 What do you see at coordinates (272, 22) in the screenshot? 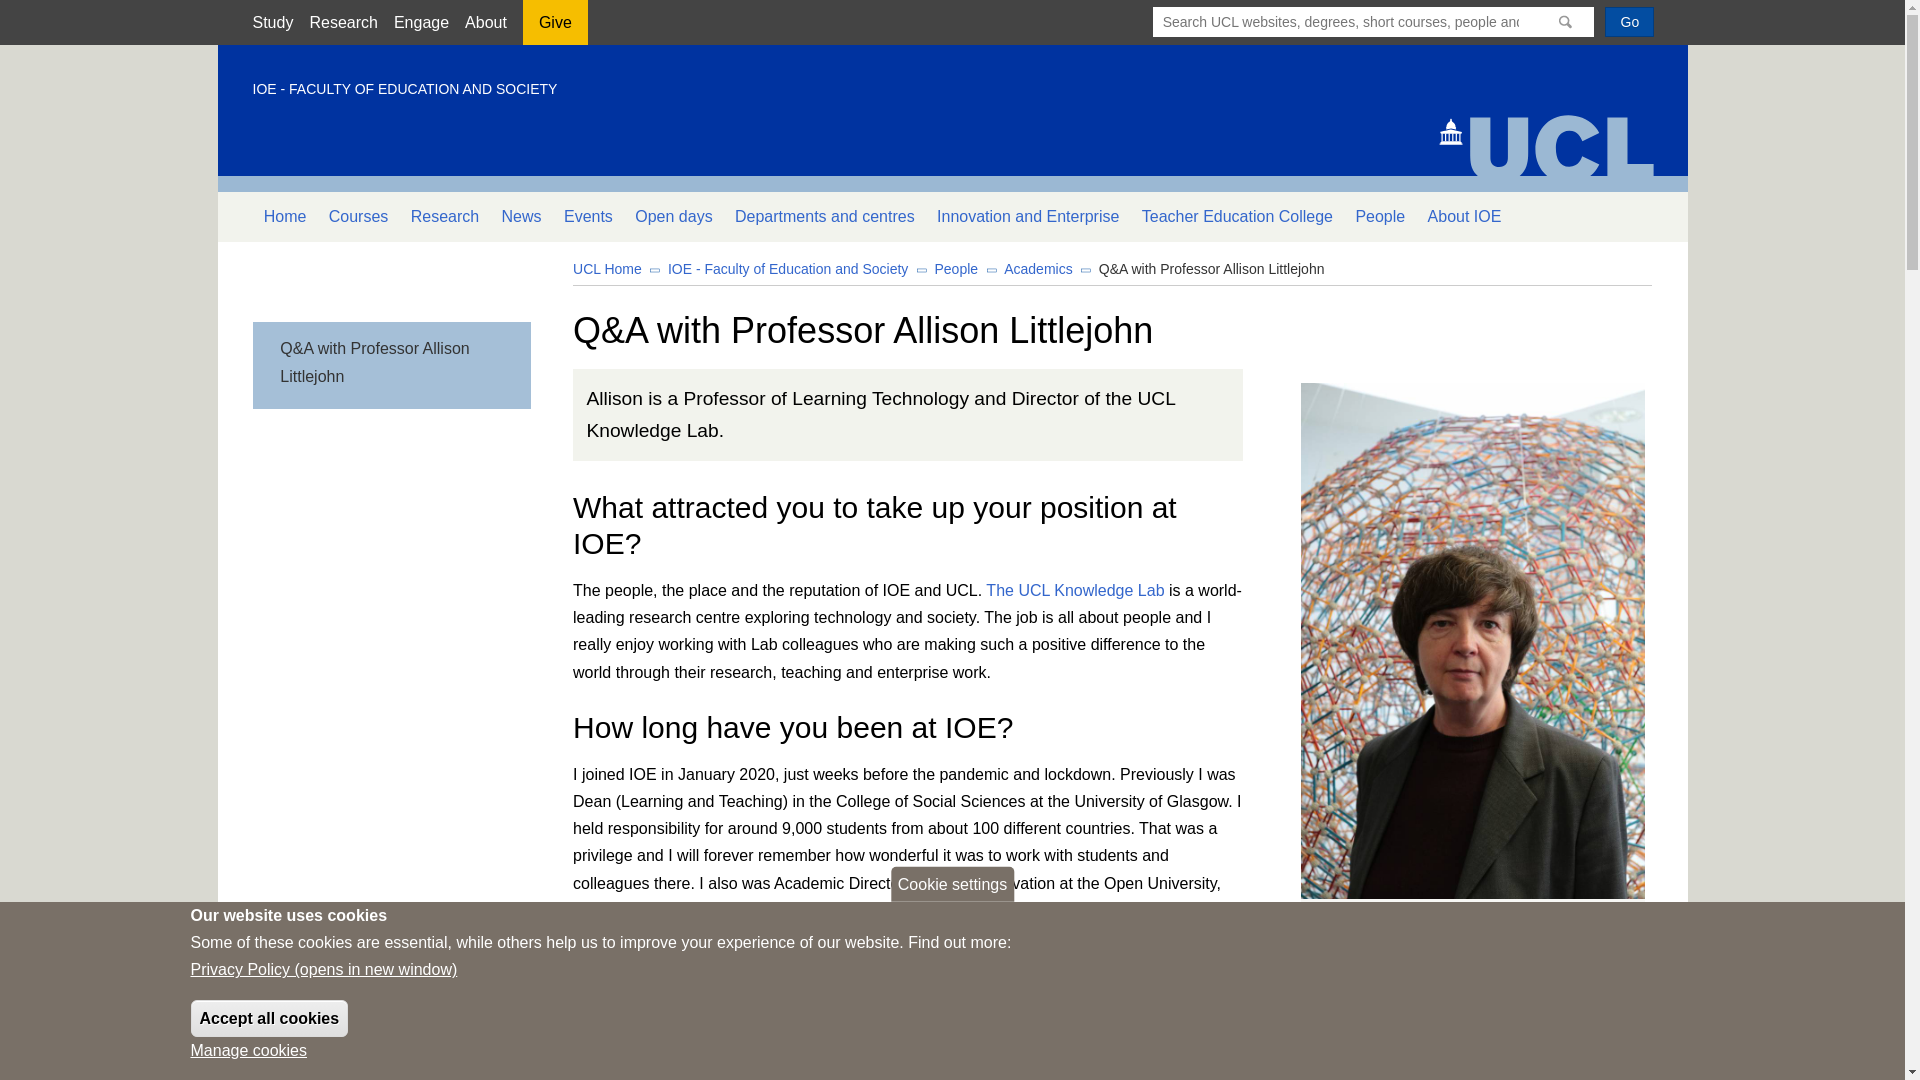
I see `Study` at bounding box center [272, 22].